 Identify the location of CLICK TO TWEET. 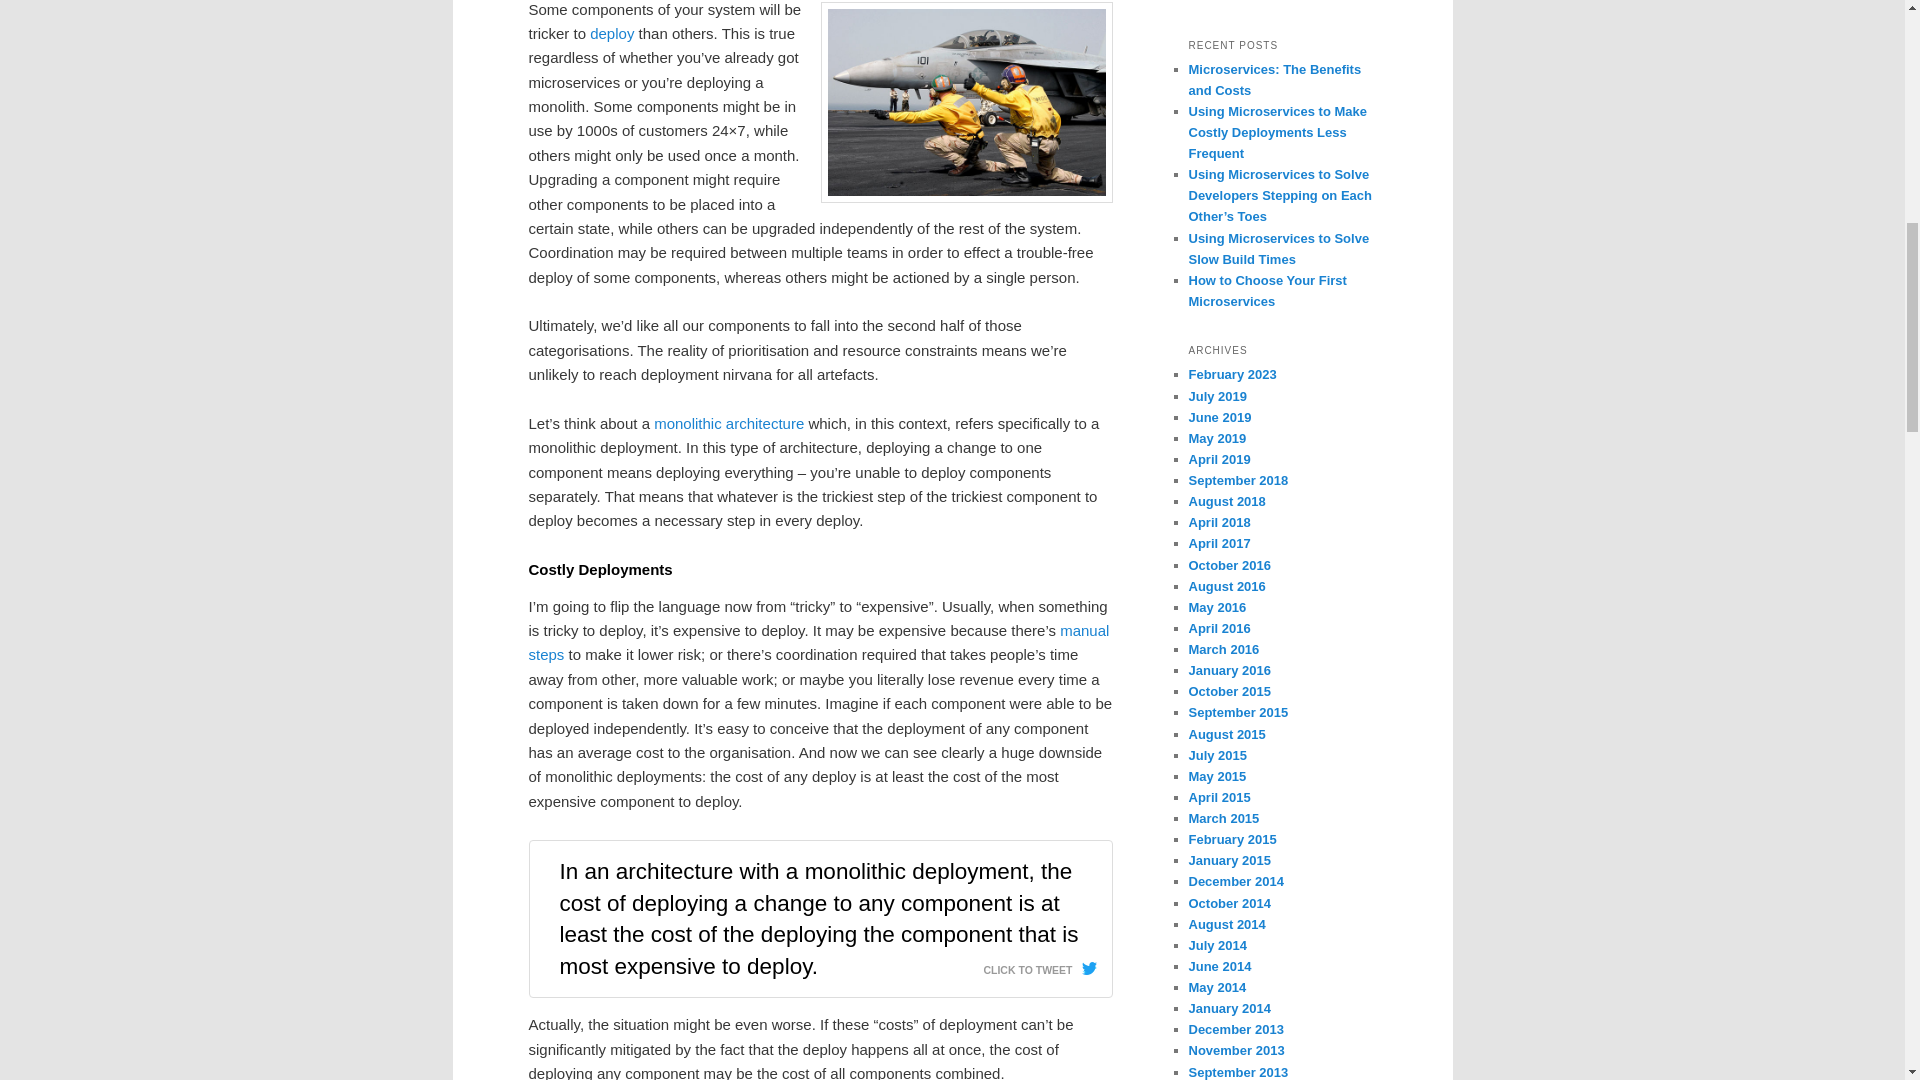
(1040, 964).